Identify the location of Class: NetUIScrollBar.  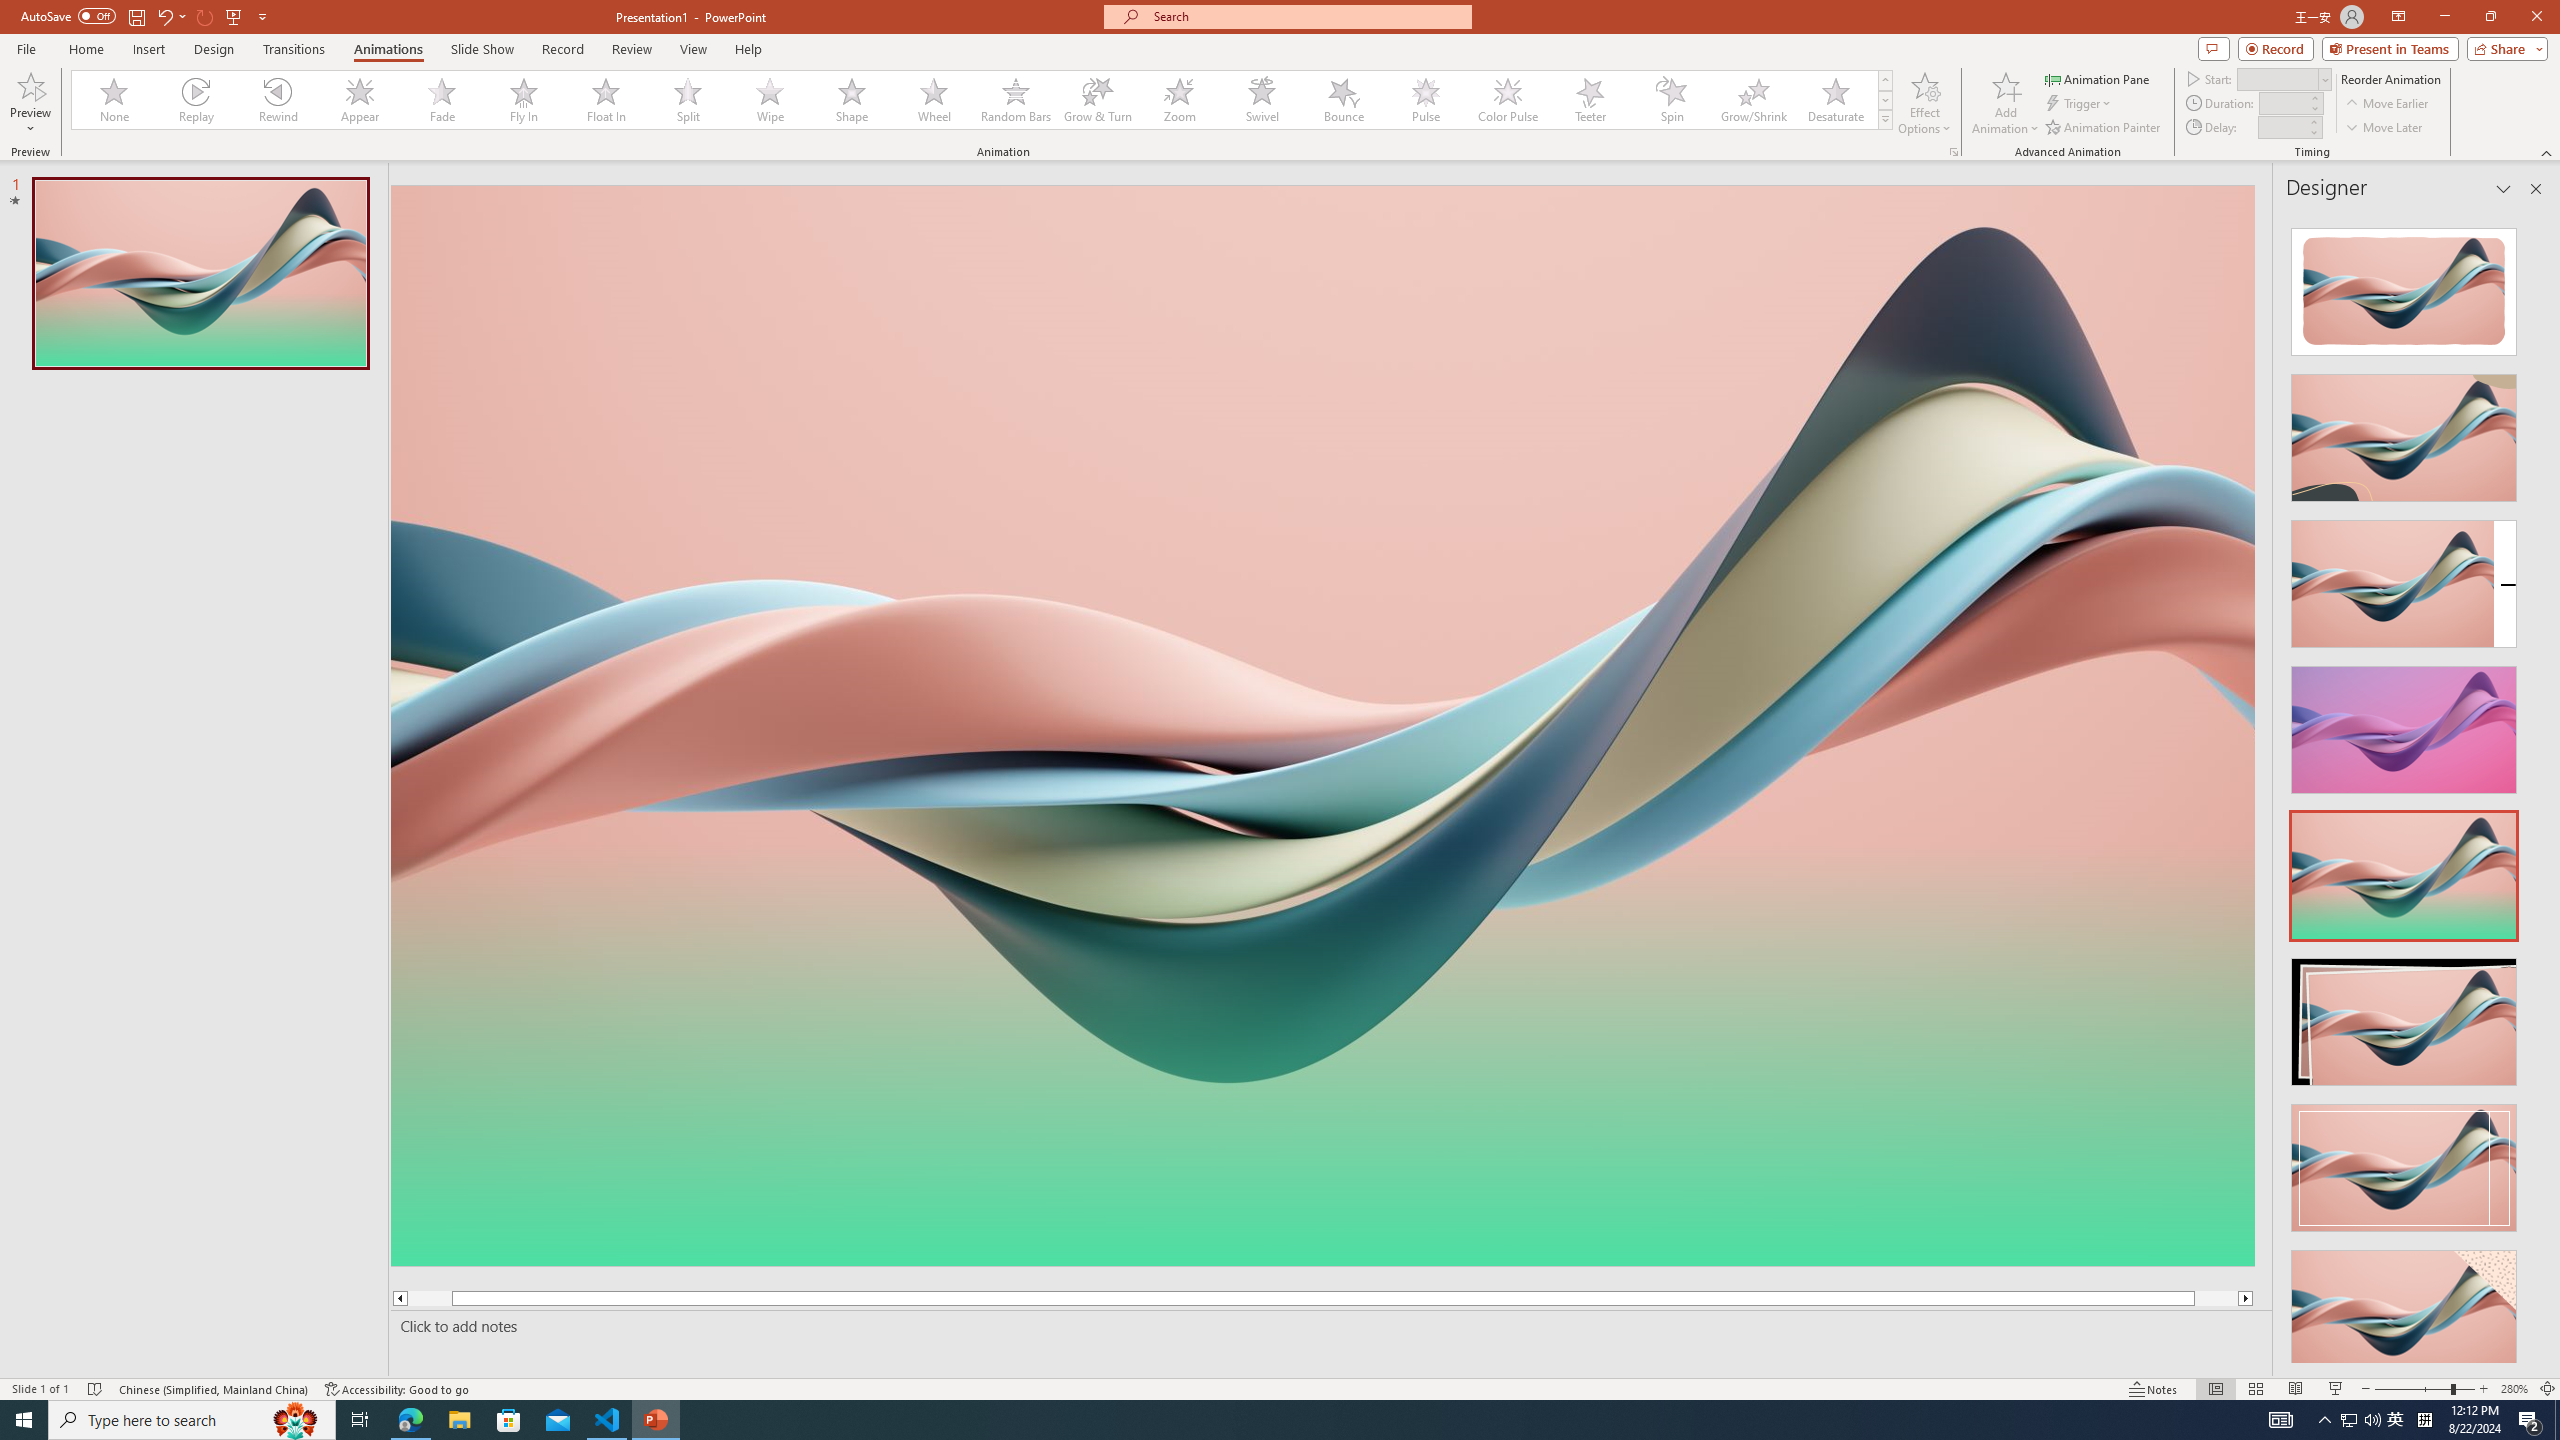
(2534, 787).